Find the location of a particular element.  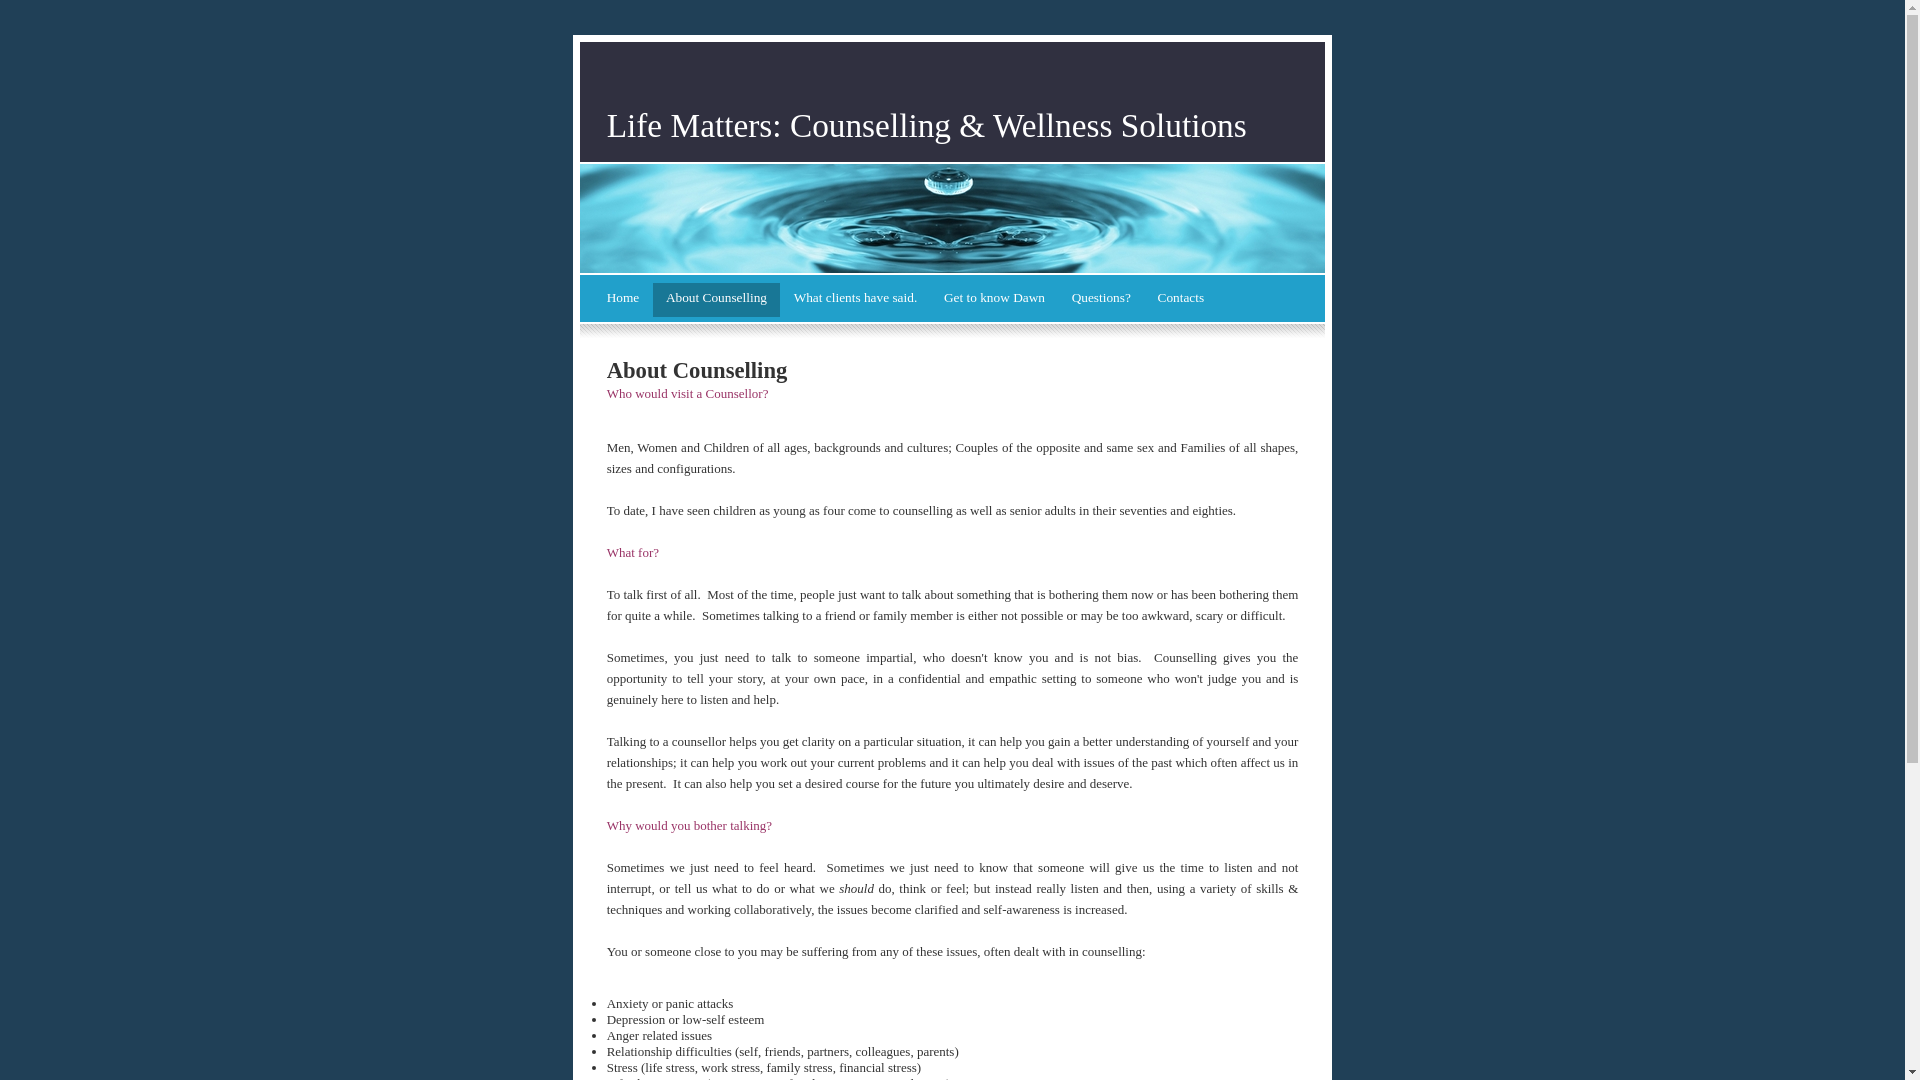

What clients have said. is located at coordinates (855, 300).